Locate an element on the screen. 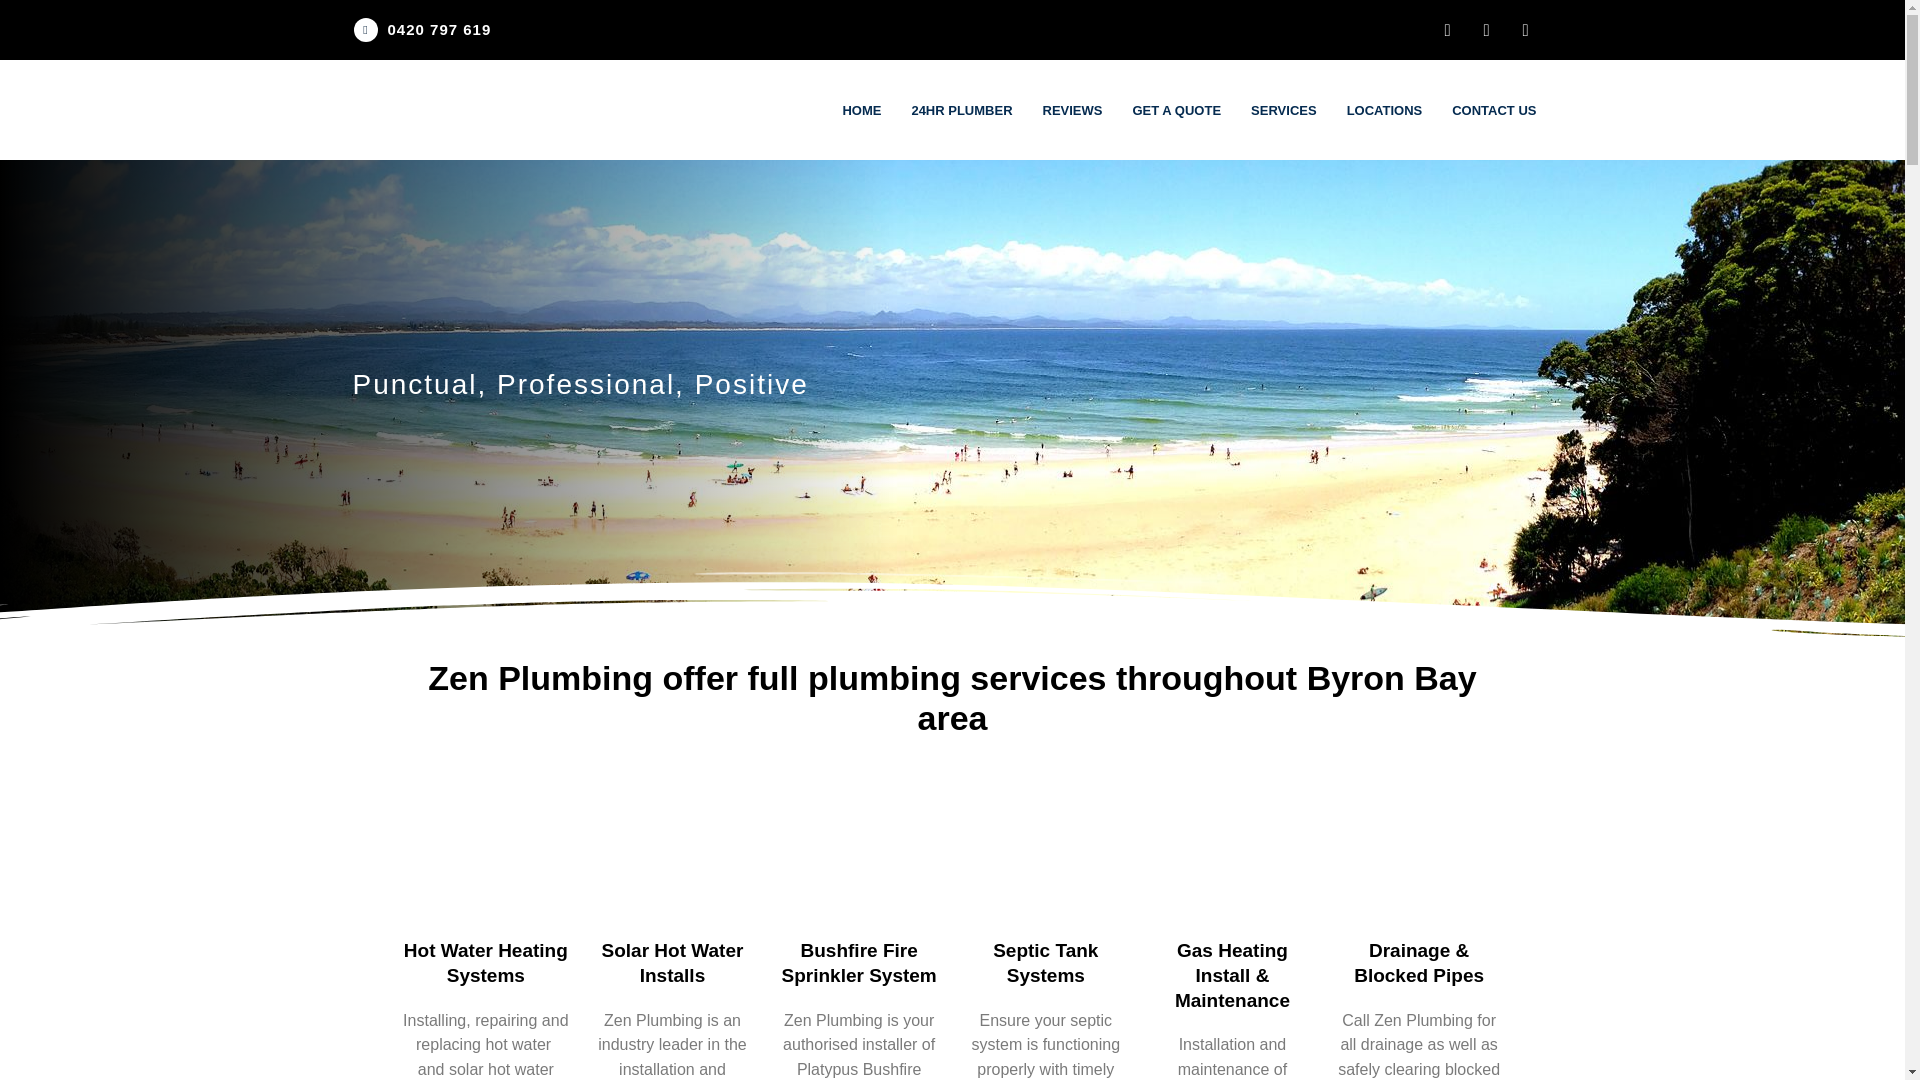 This screenshot has height=1080, width=1920. Youtube is located at coordinates (1524, 30).